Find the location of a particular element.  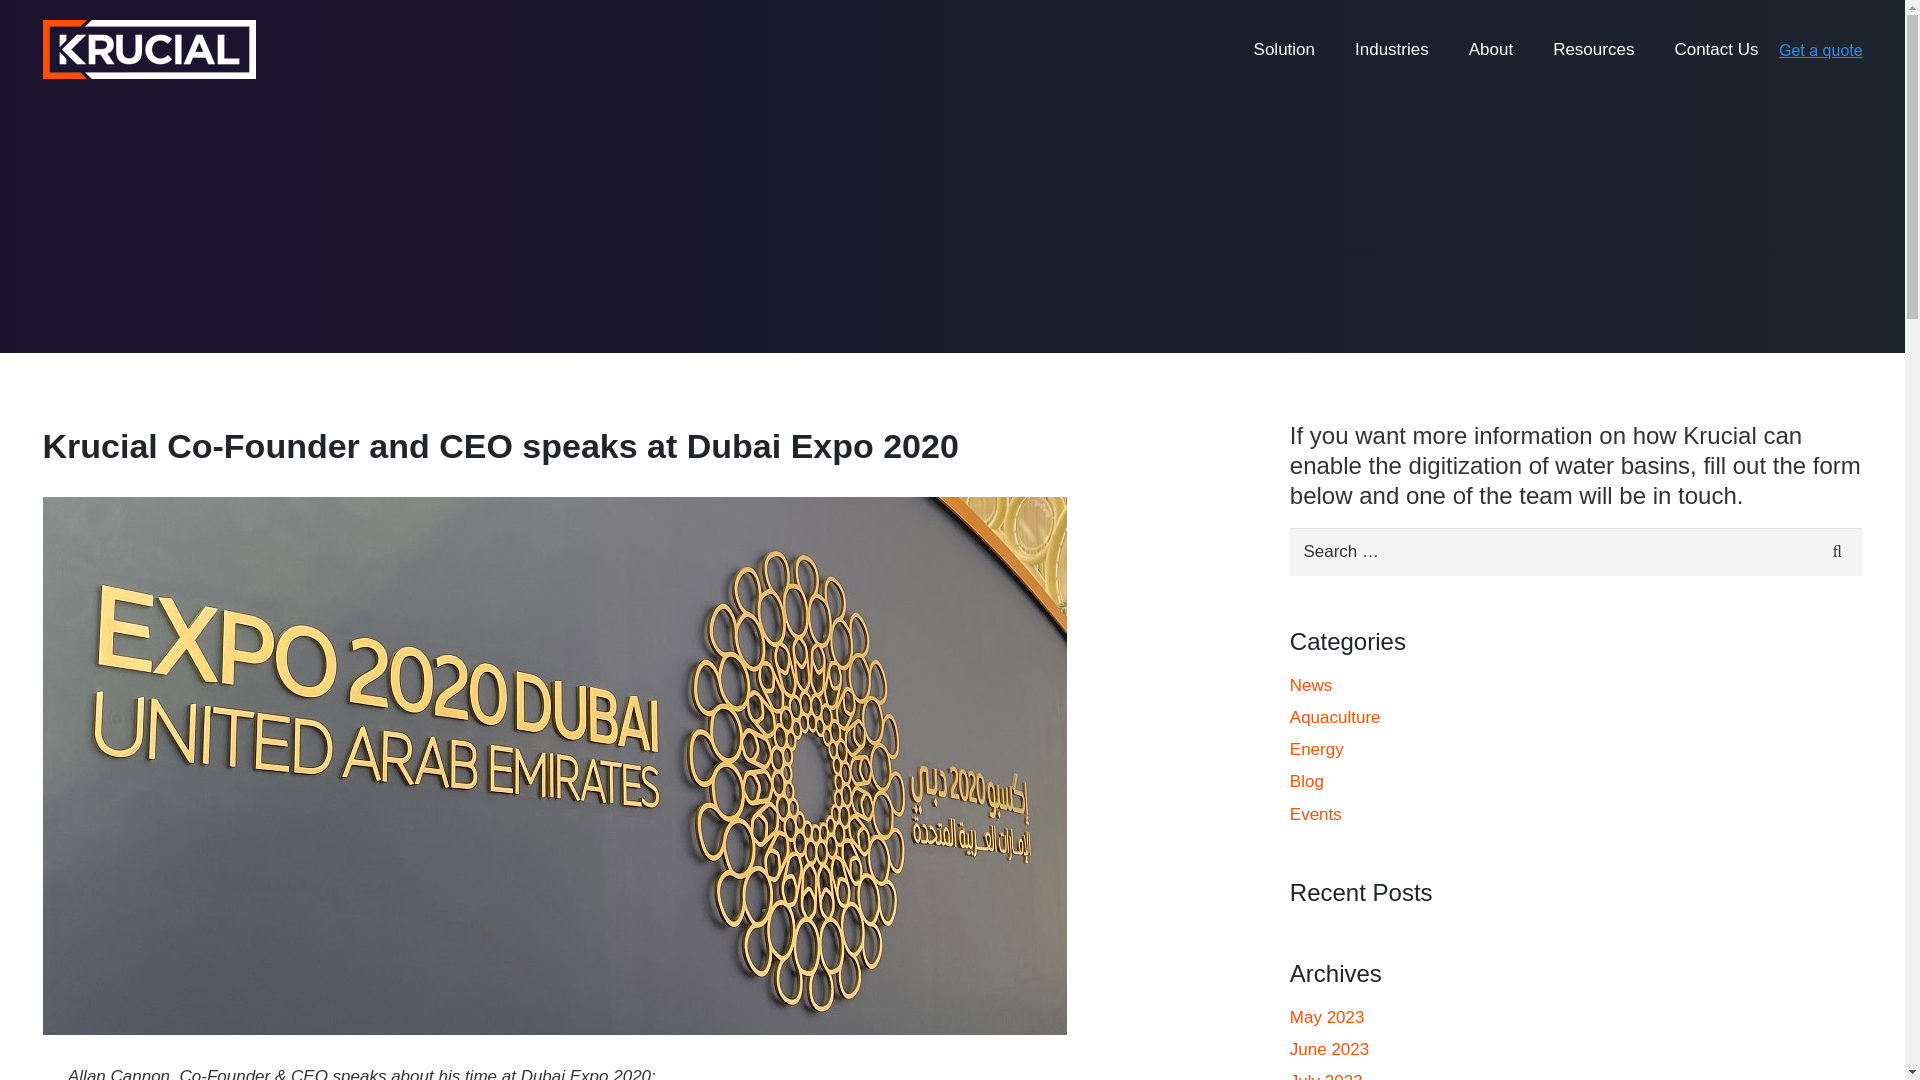

Solution is located at coordinates (1284, 50).